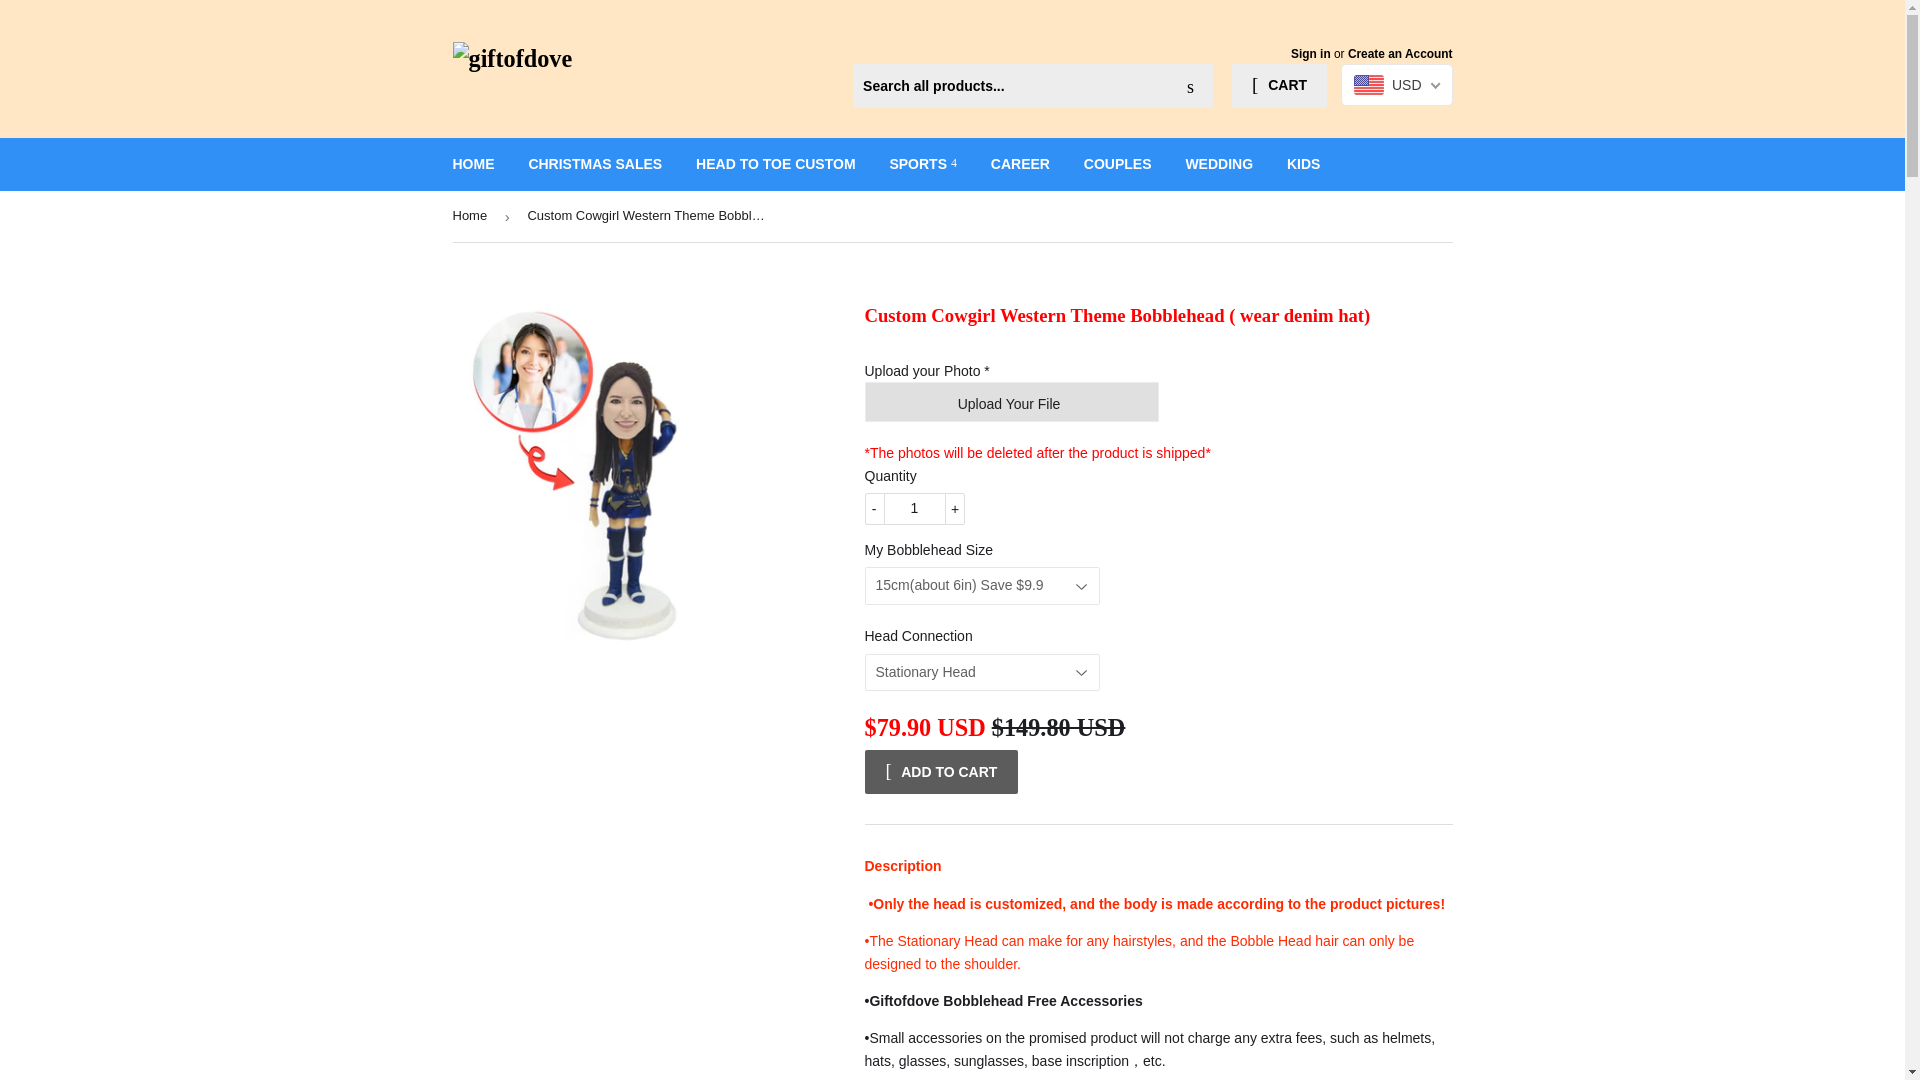 The image size is (1920, 1080). I want to click on KIDS, so click(1302, 164).